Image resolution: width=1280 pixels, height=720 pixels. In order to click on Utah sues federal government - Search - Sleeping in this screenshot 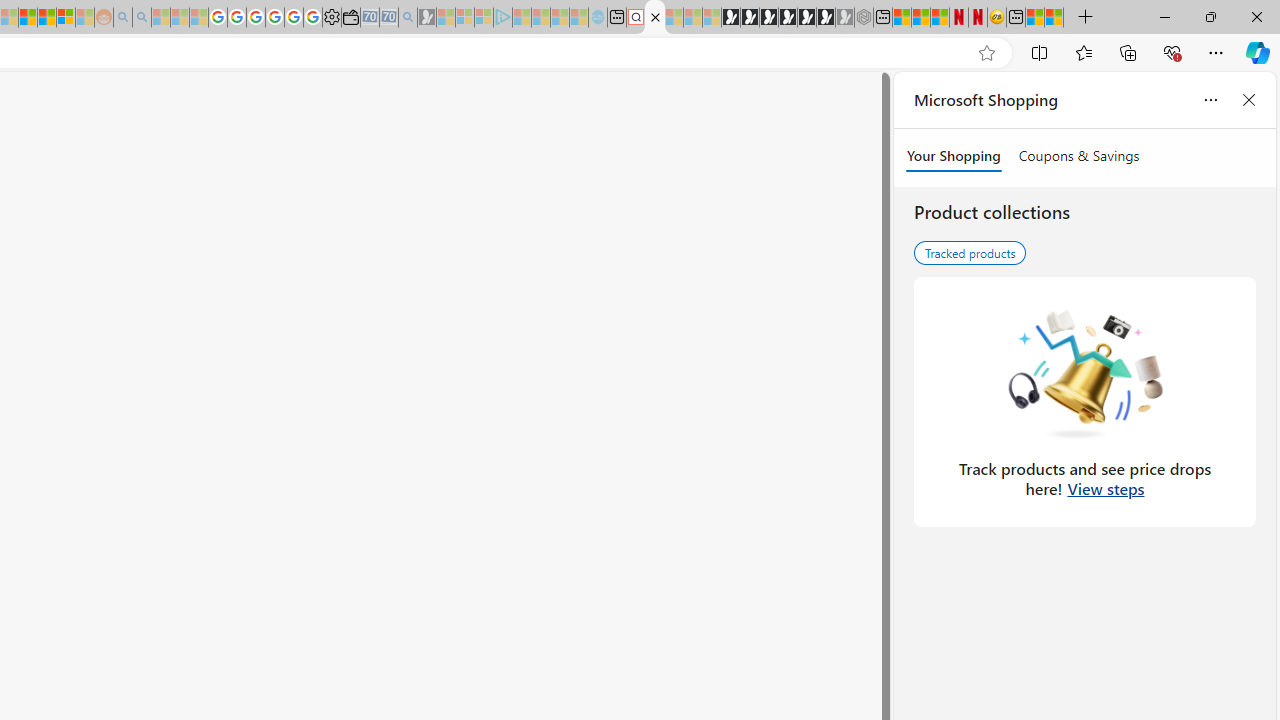, I will do `click(142, 18)`.